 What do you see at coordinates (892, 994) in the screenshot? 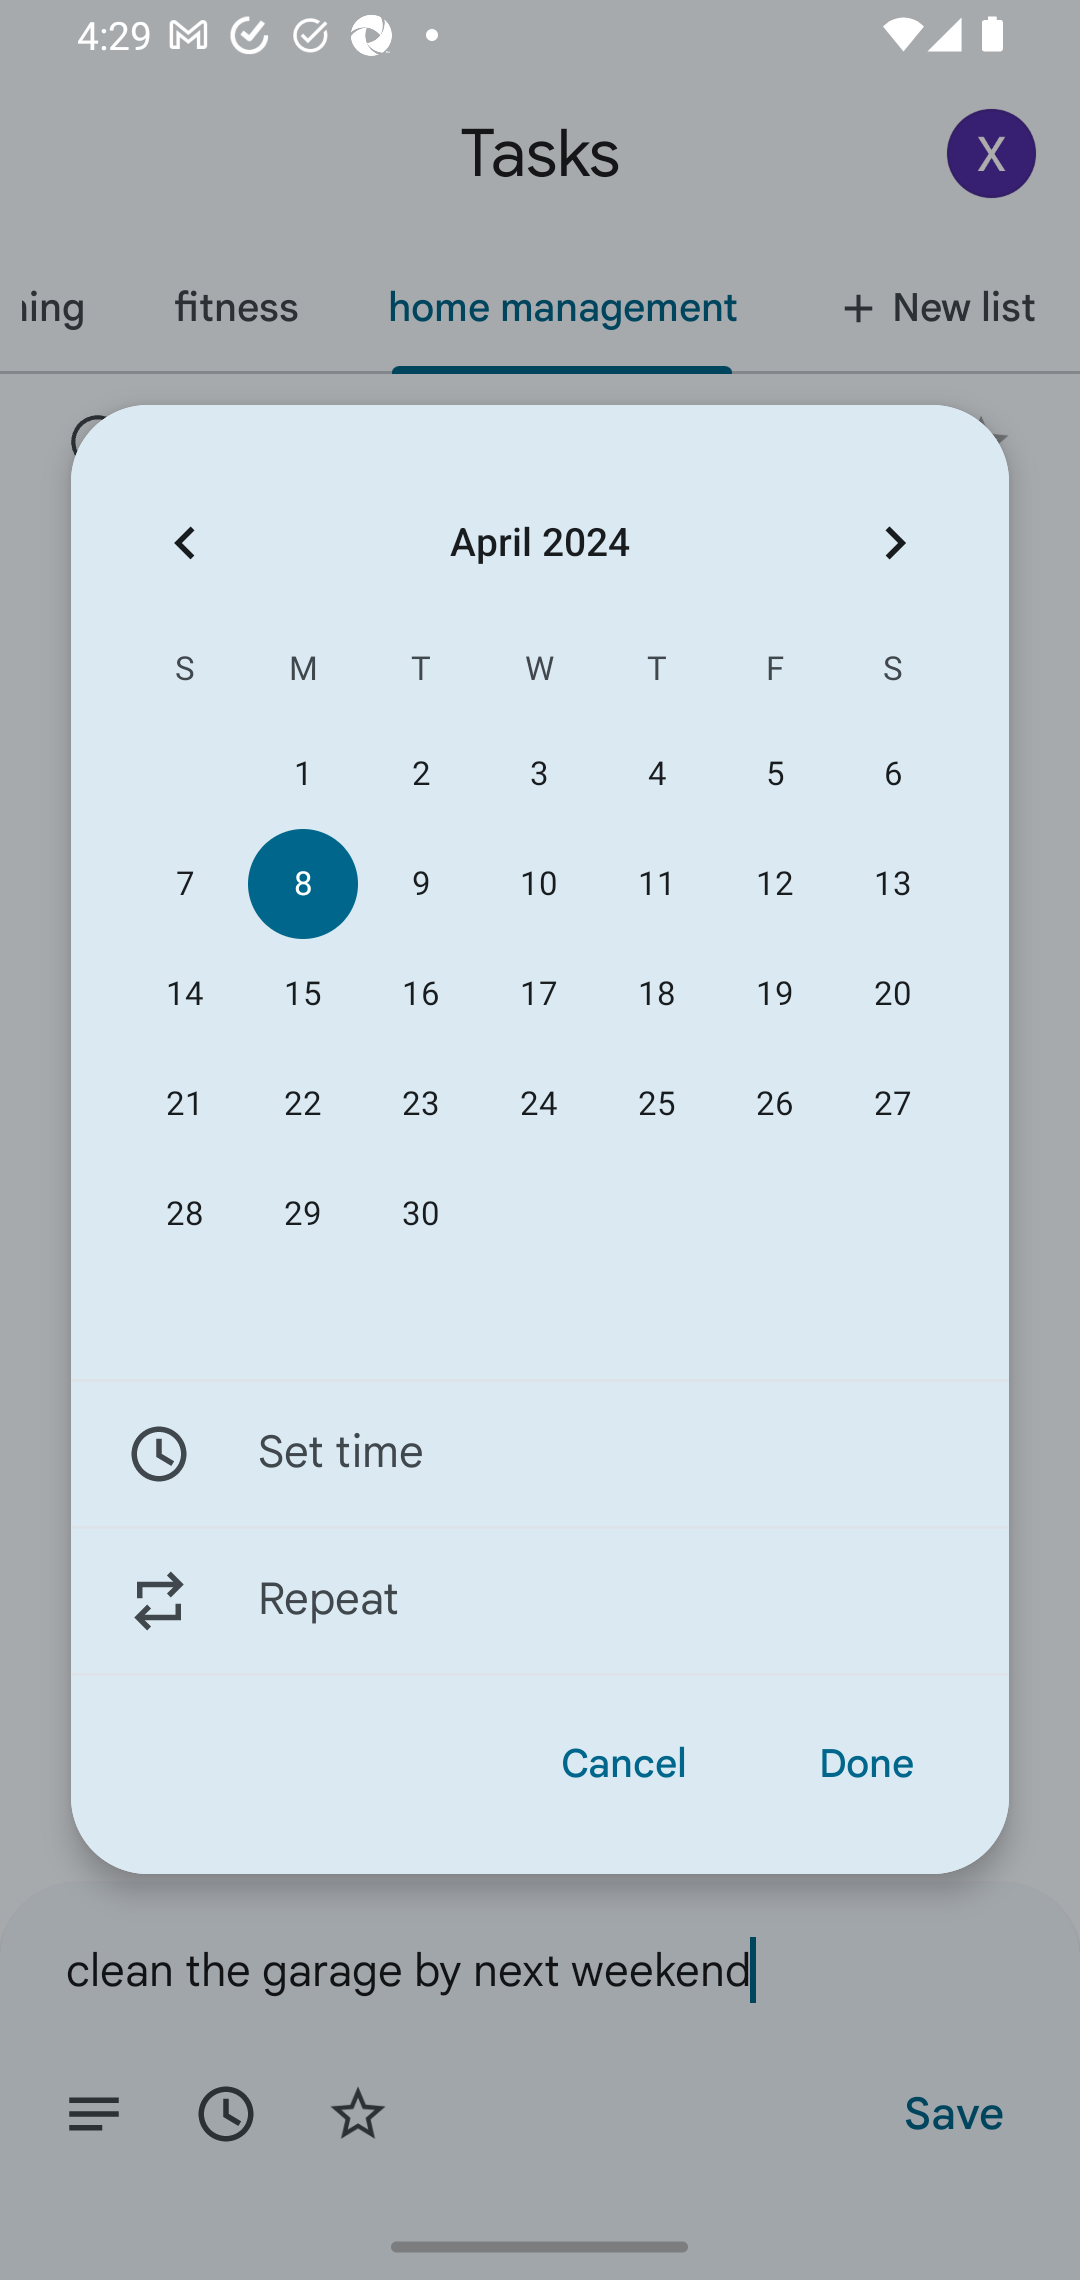
I see `20 20 April 2024` at bounding box center [892, 994].